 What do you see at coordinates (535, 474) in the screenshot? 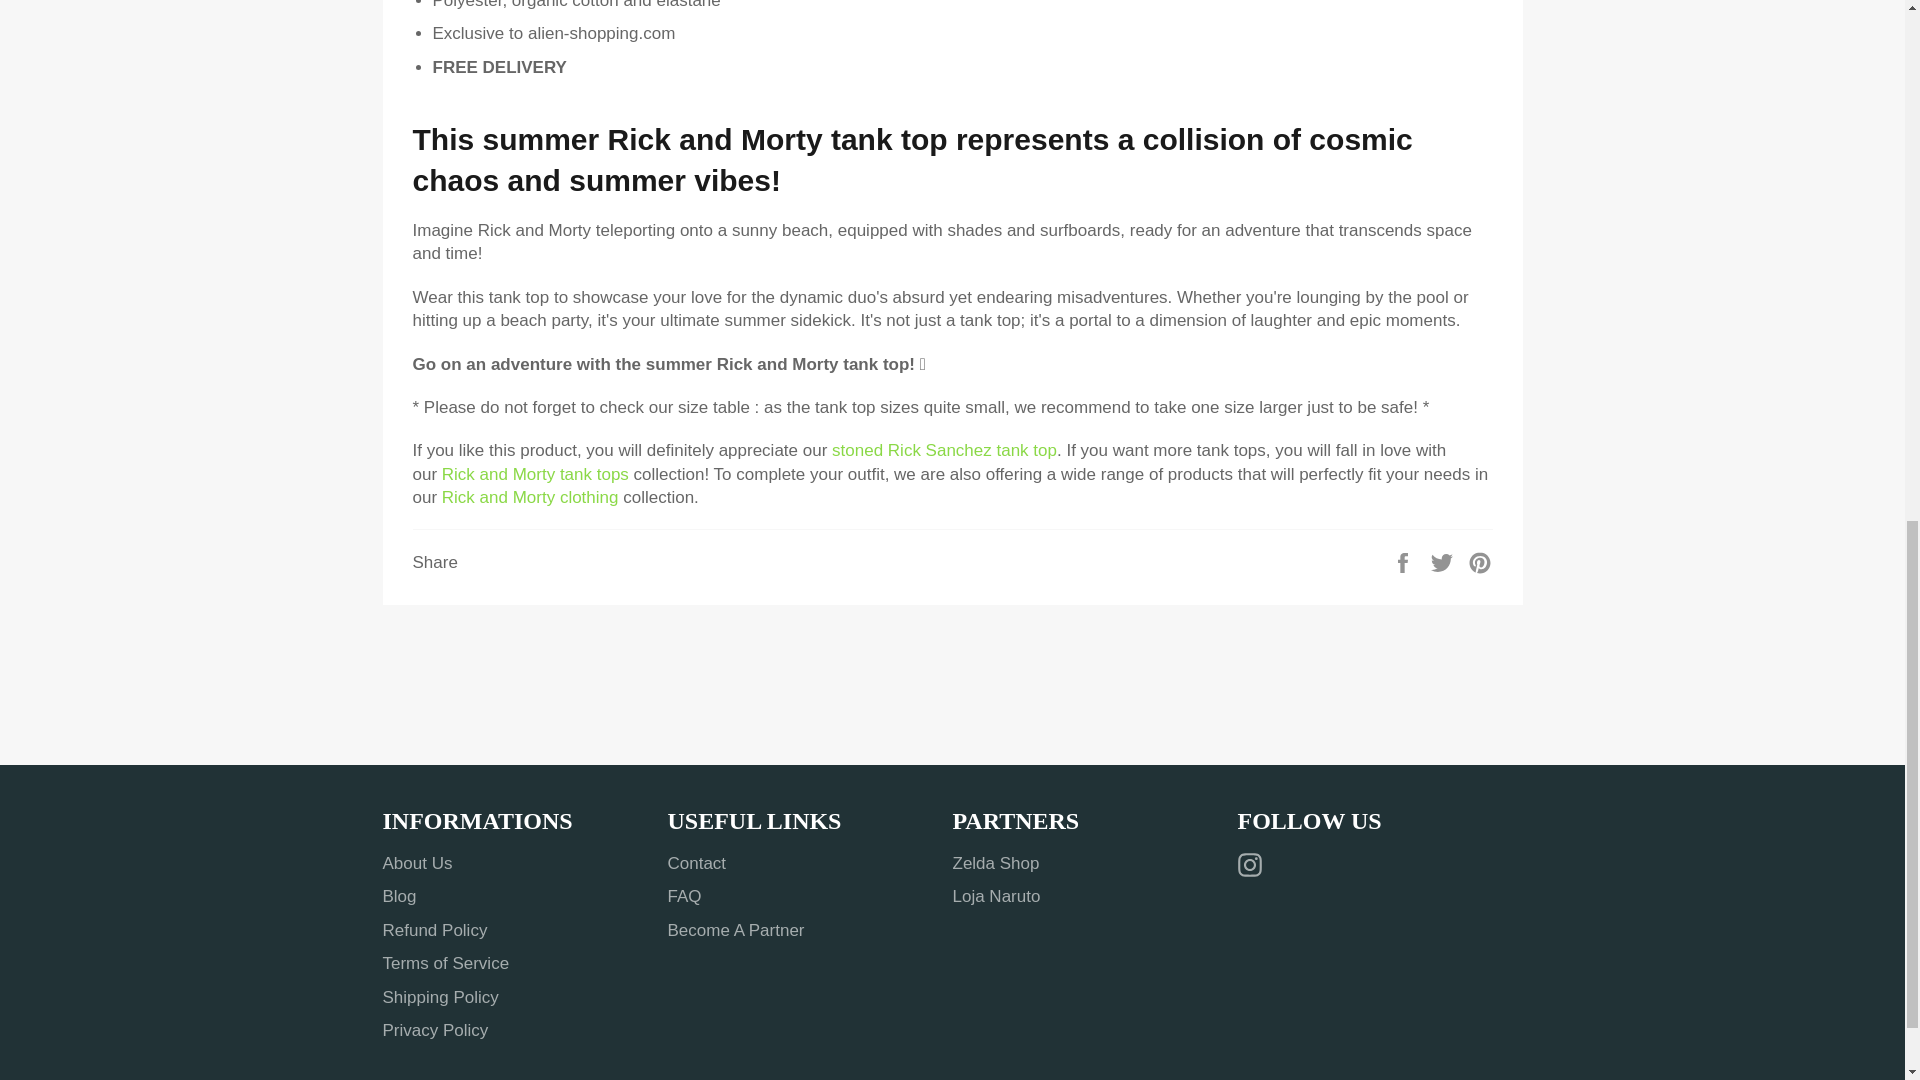
I see `Rick and Morty tank tops` at bounding box center [535, 474].